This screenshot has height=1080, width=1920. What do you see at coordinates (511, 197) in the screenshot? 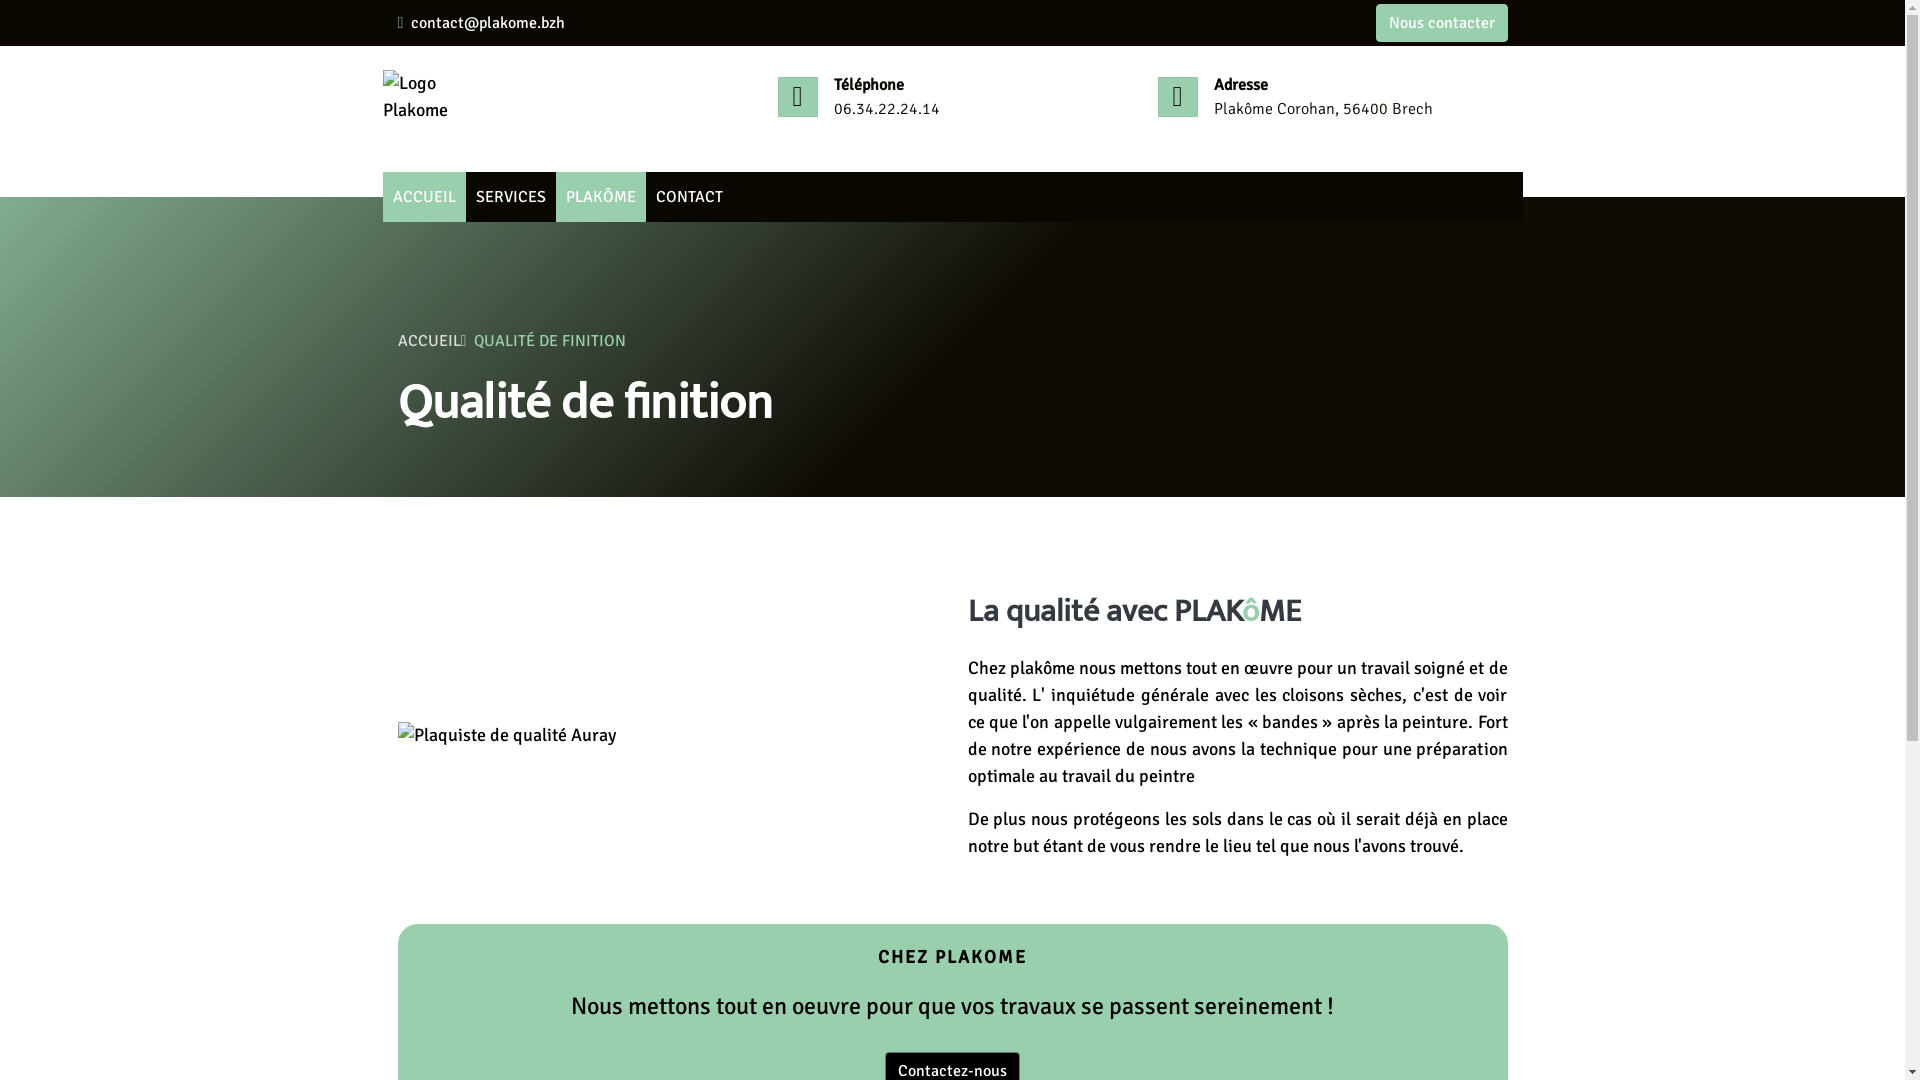
I see `SERVICES` at bounding box center [511, 197].